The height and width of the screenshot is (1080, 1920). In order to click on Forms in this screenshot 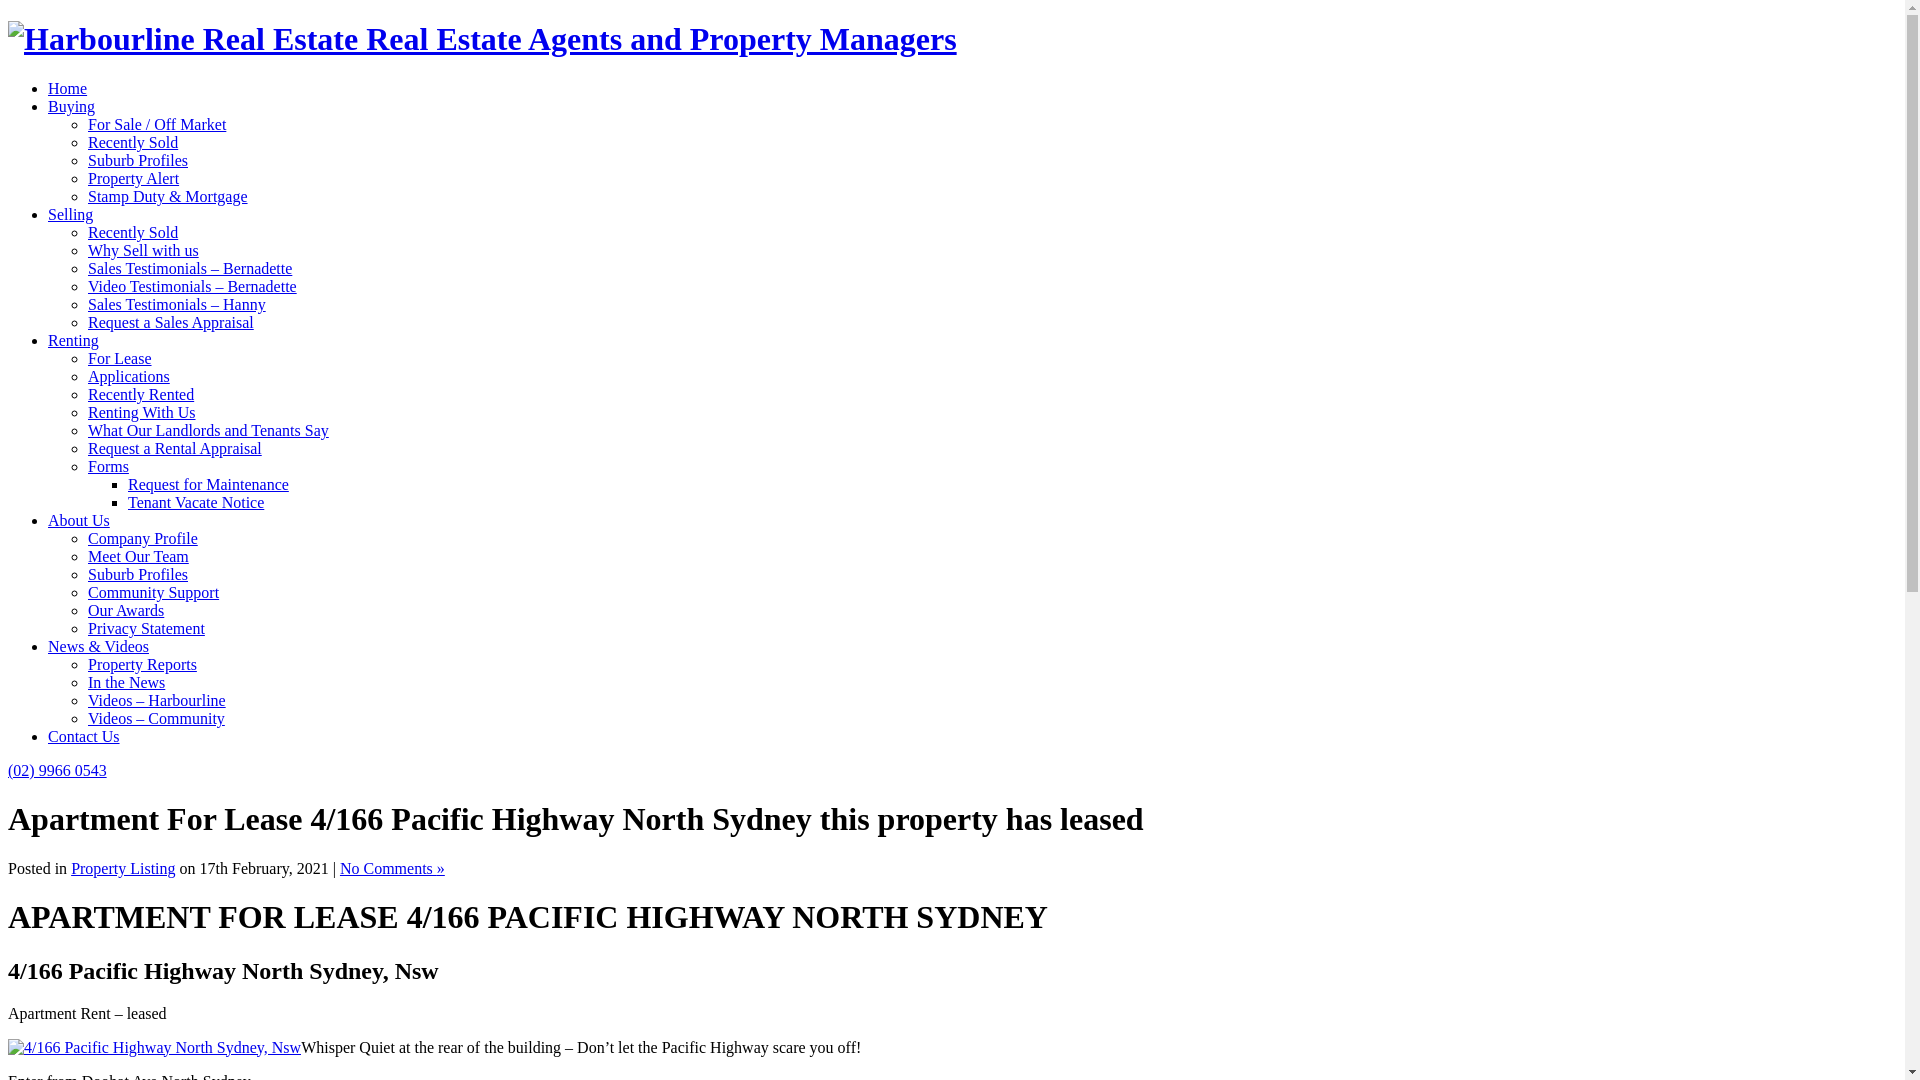, I will do `click(108, 466)`.